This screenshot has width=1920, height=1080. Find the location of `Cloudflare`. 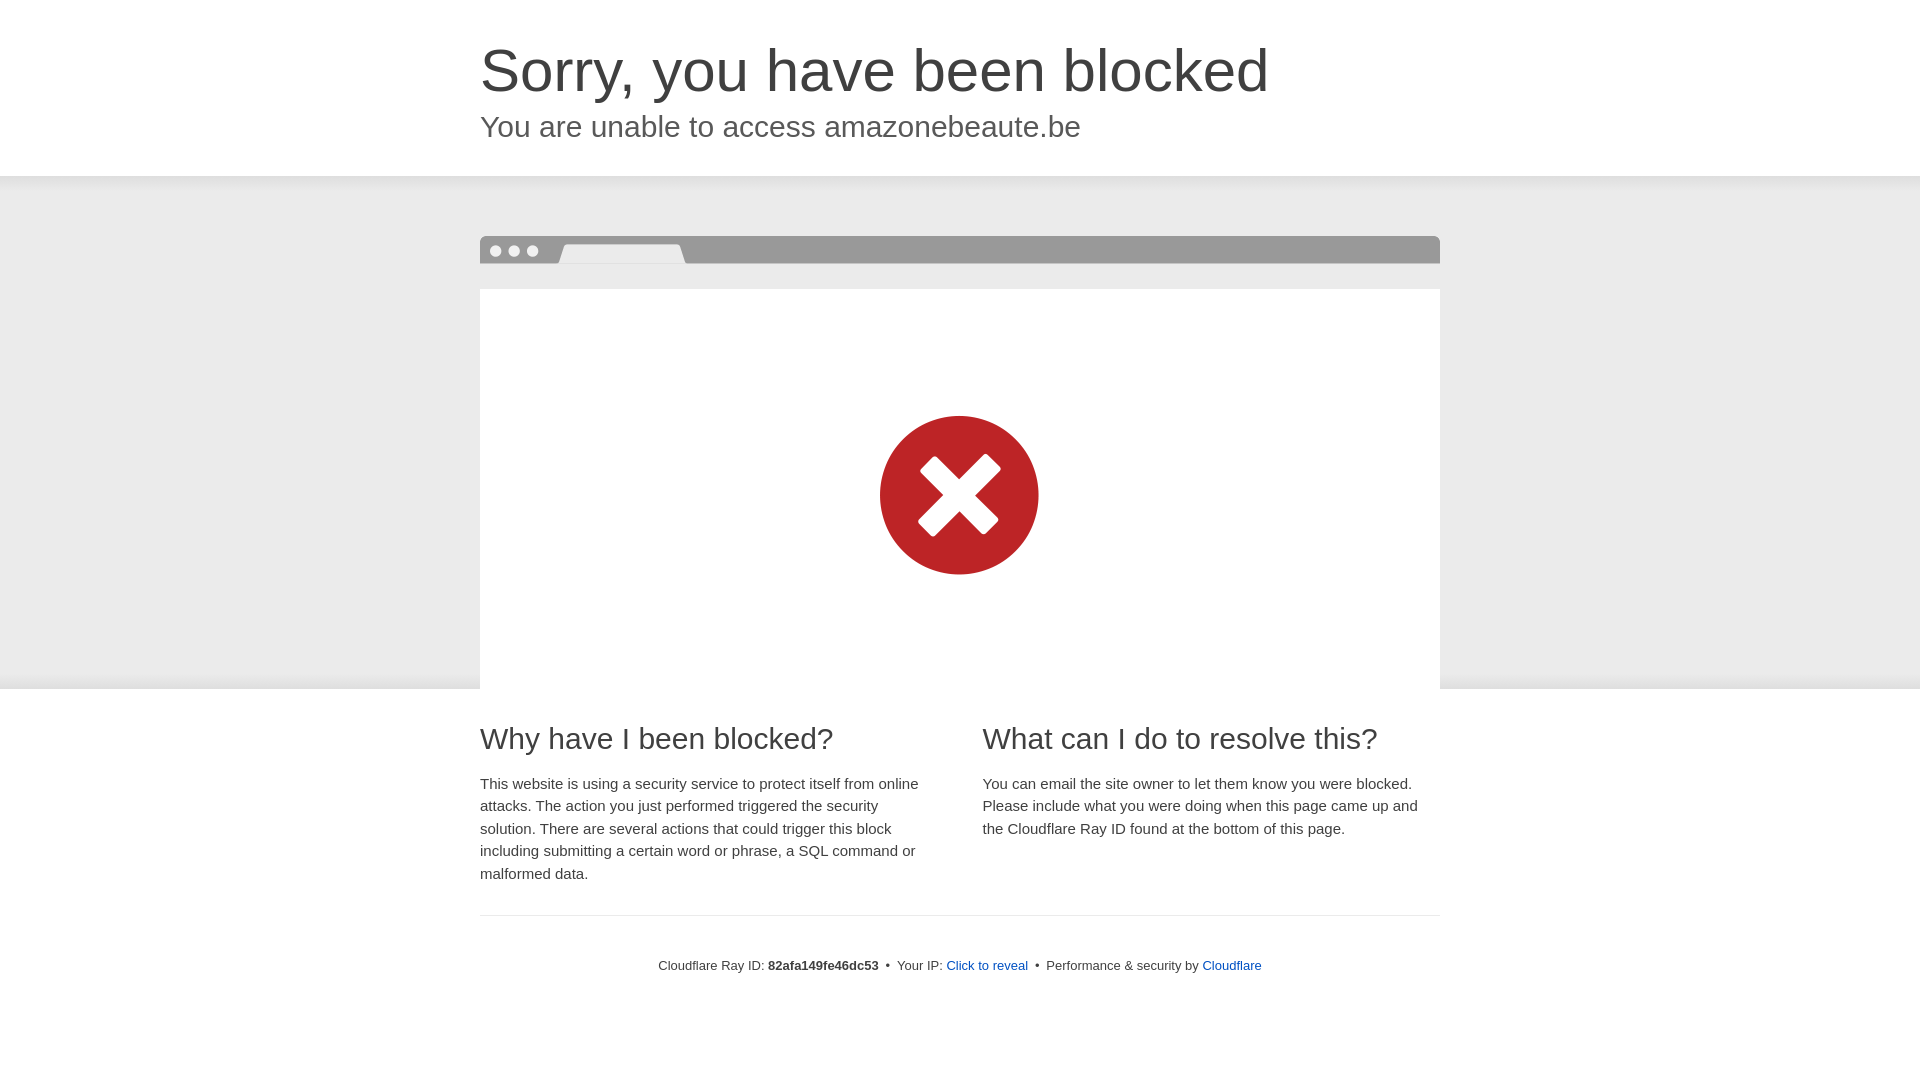

Cloudflare is located at coordinates (1232, 966).